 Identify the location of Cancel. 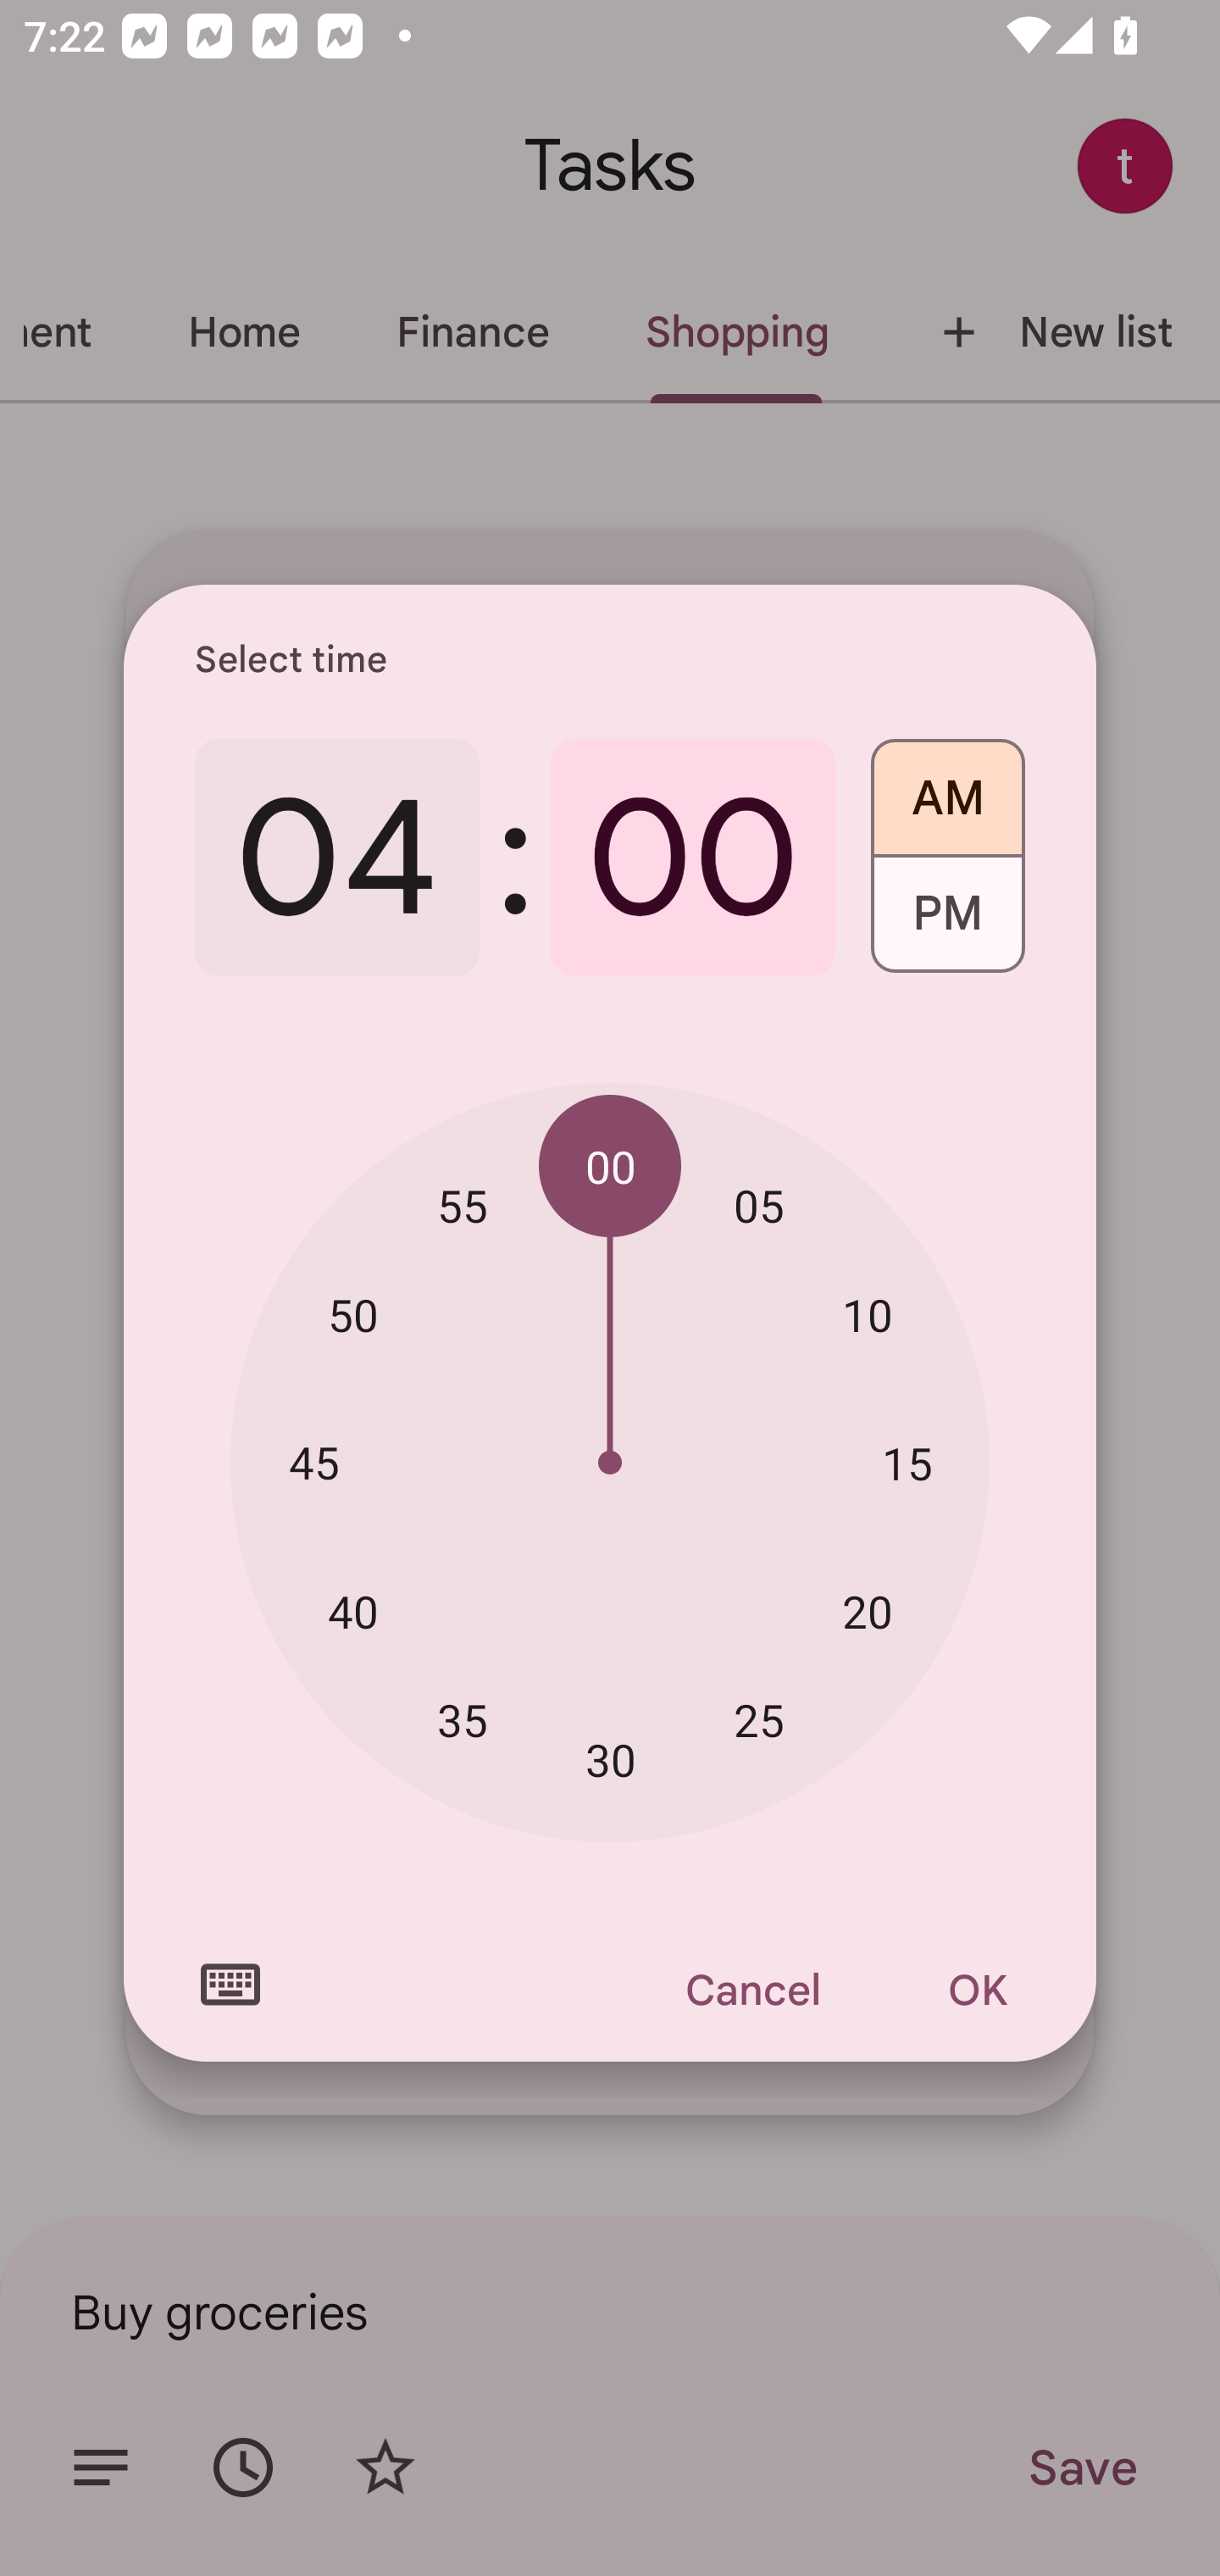
(751, 1990).